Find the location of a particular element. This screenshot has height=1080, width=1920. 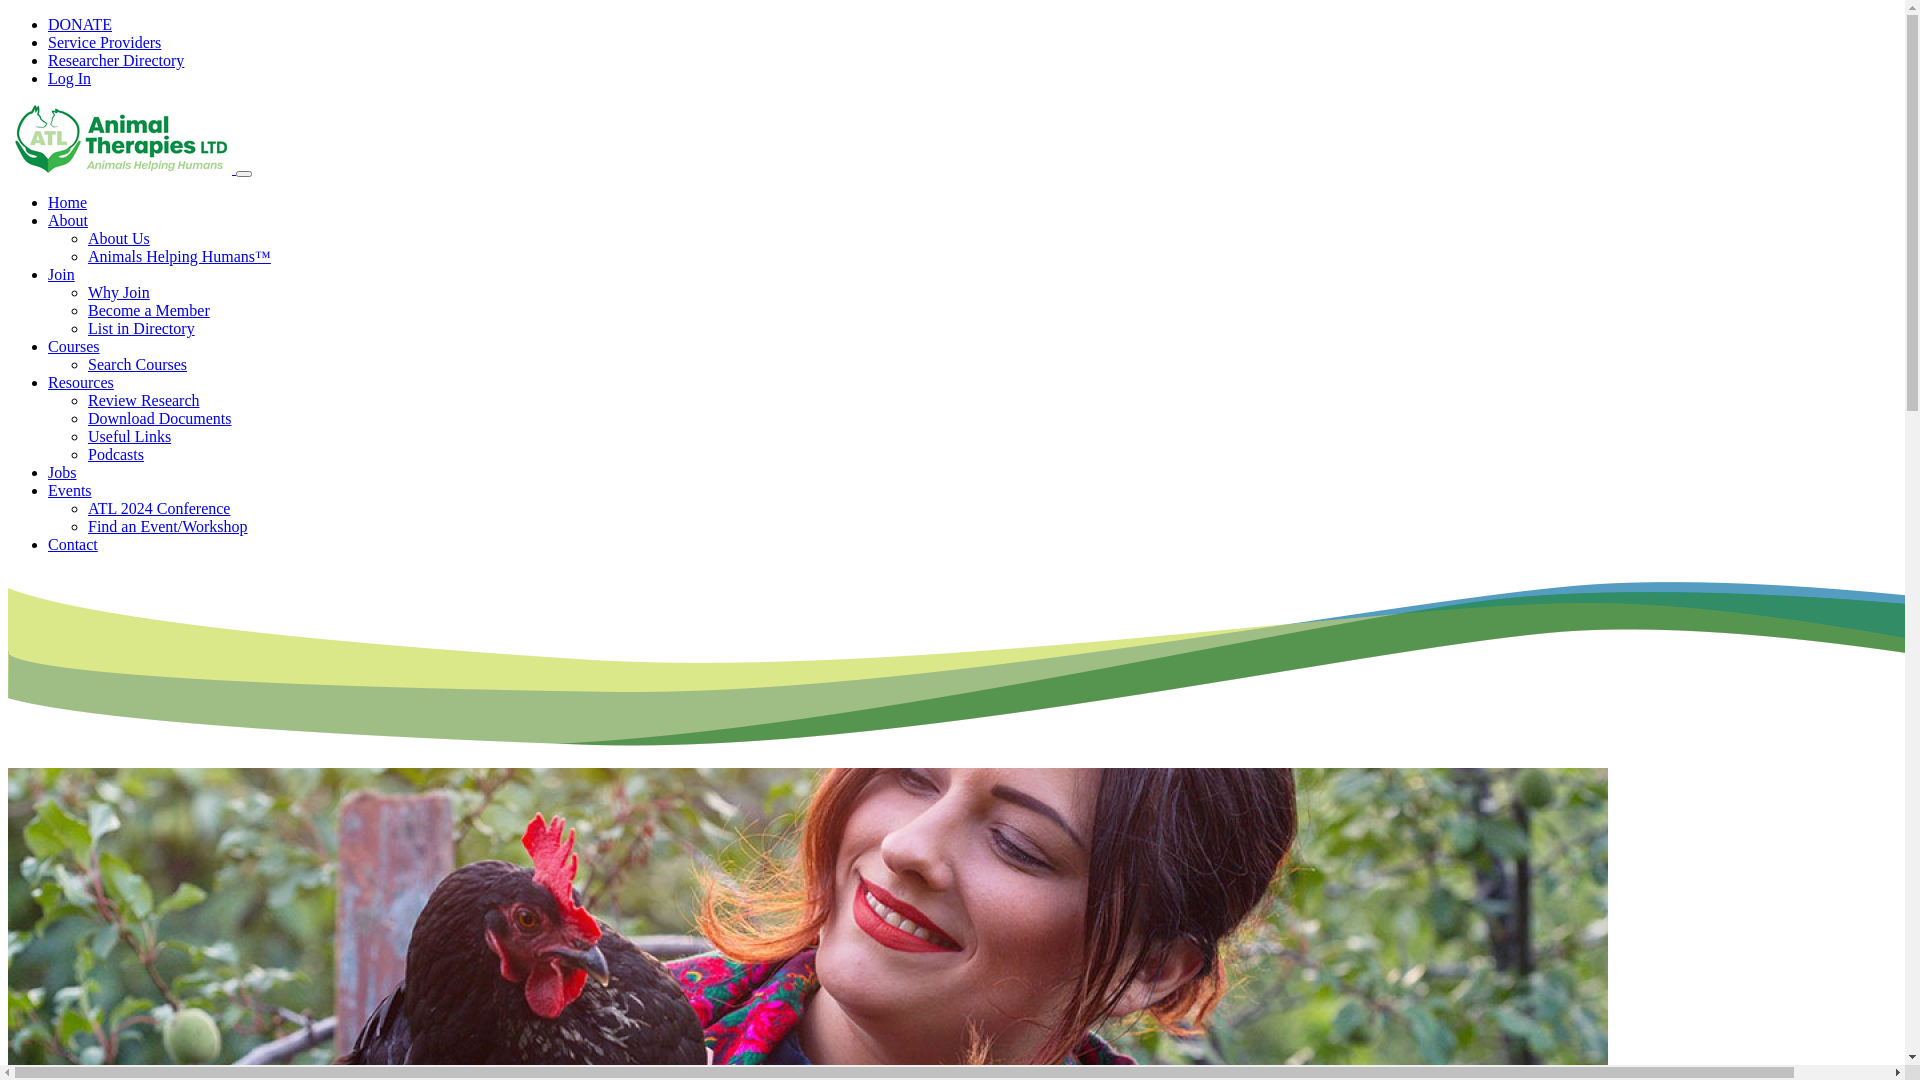

Podcasts is located at coordinates (116, 454).